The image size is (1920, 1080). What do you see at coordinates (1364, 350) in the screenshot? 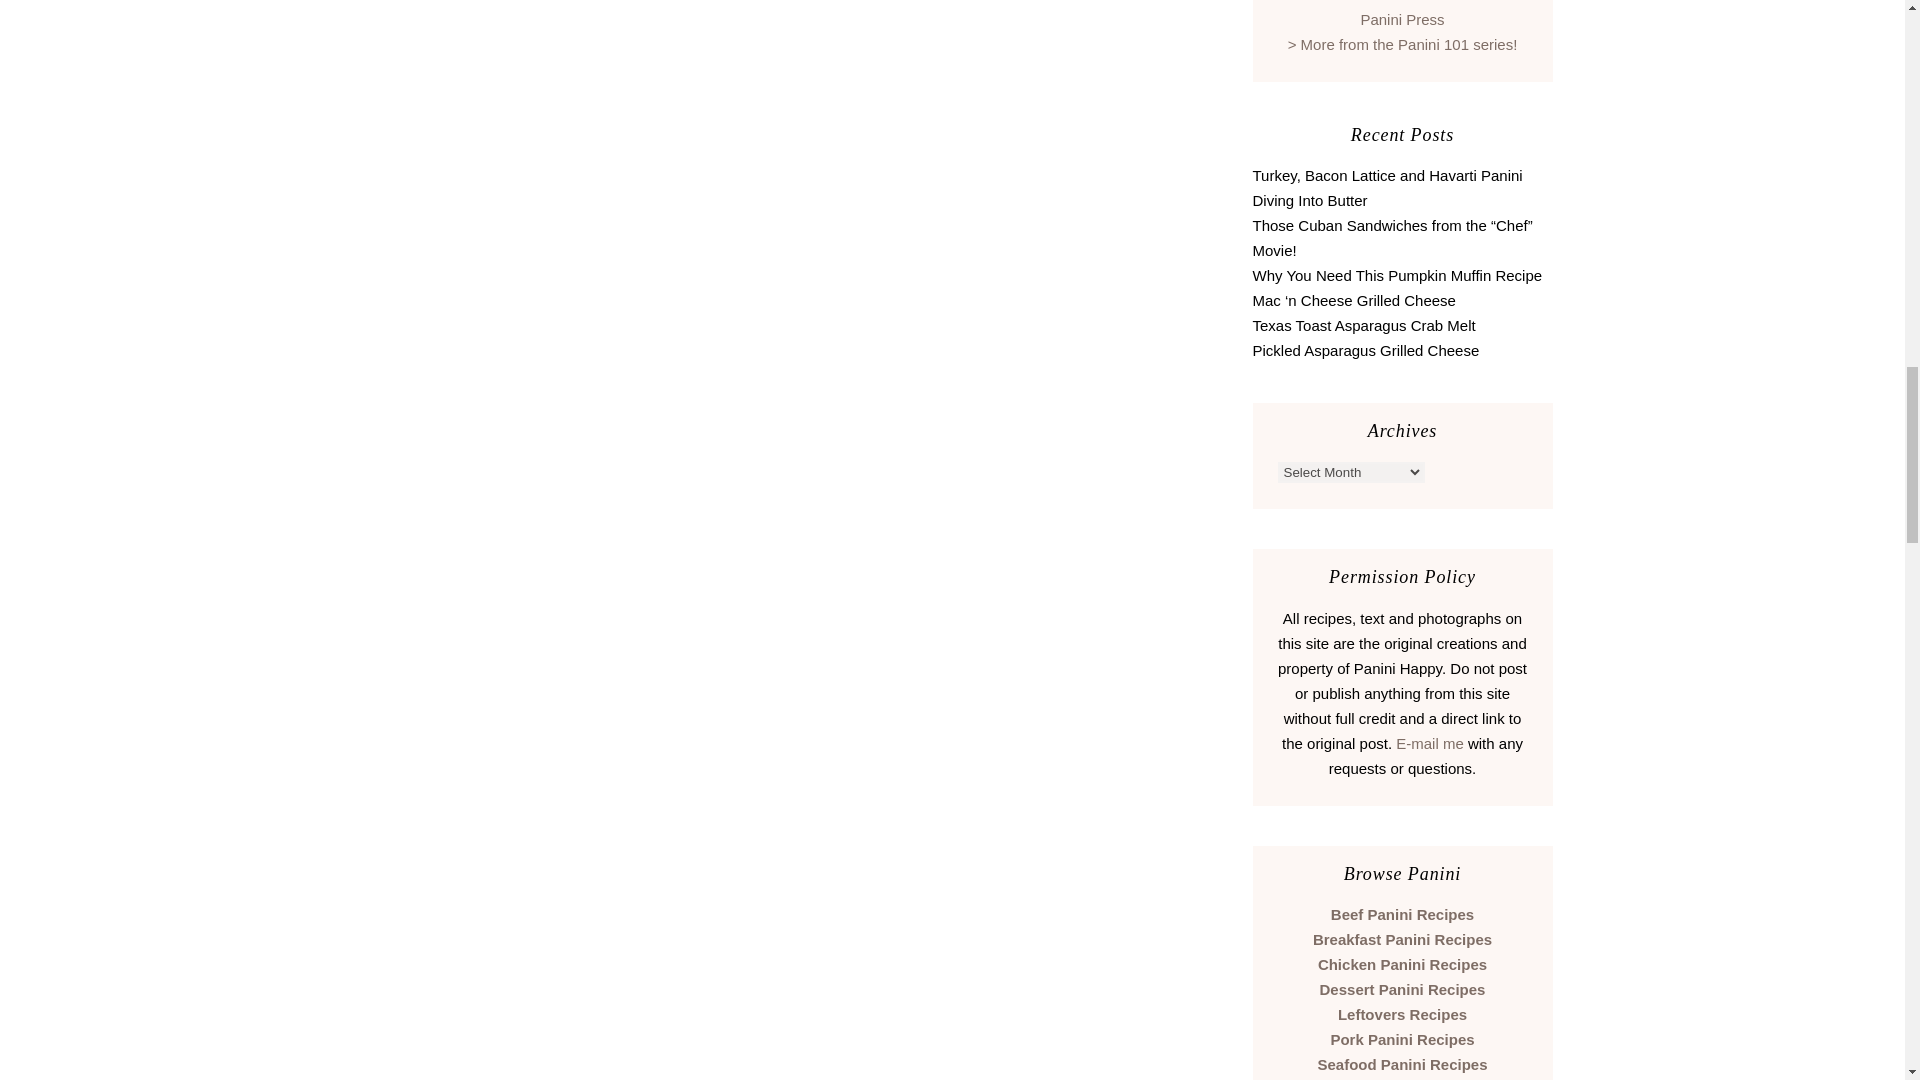
I see `Pickled Asparagus Grilled Cheese` at bounding box center [1364, 350].